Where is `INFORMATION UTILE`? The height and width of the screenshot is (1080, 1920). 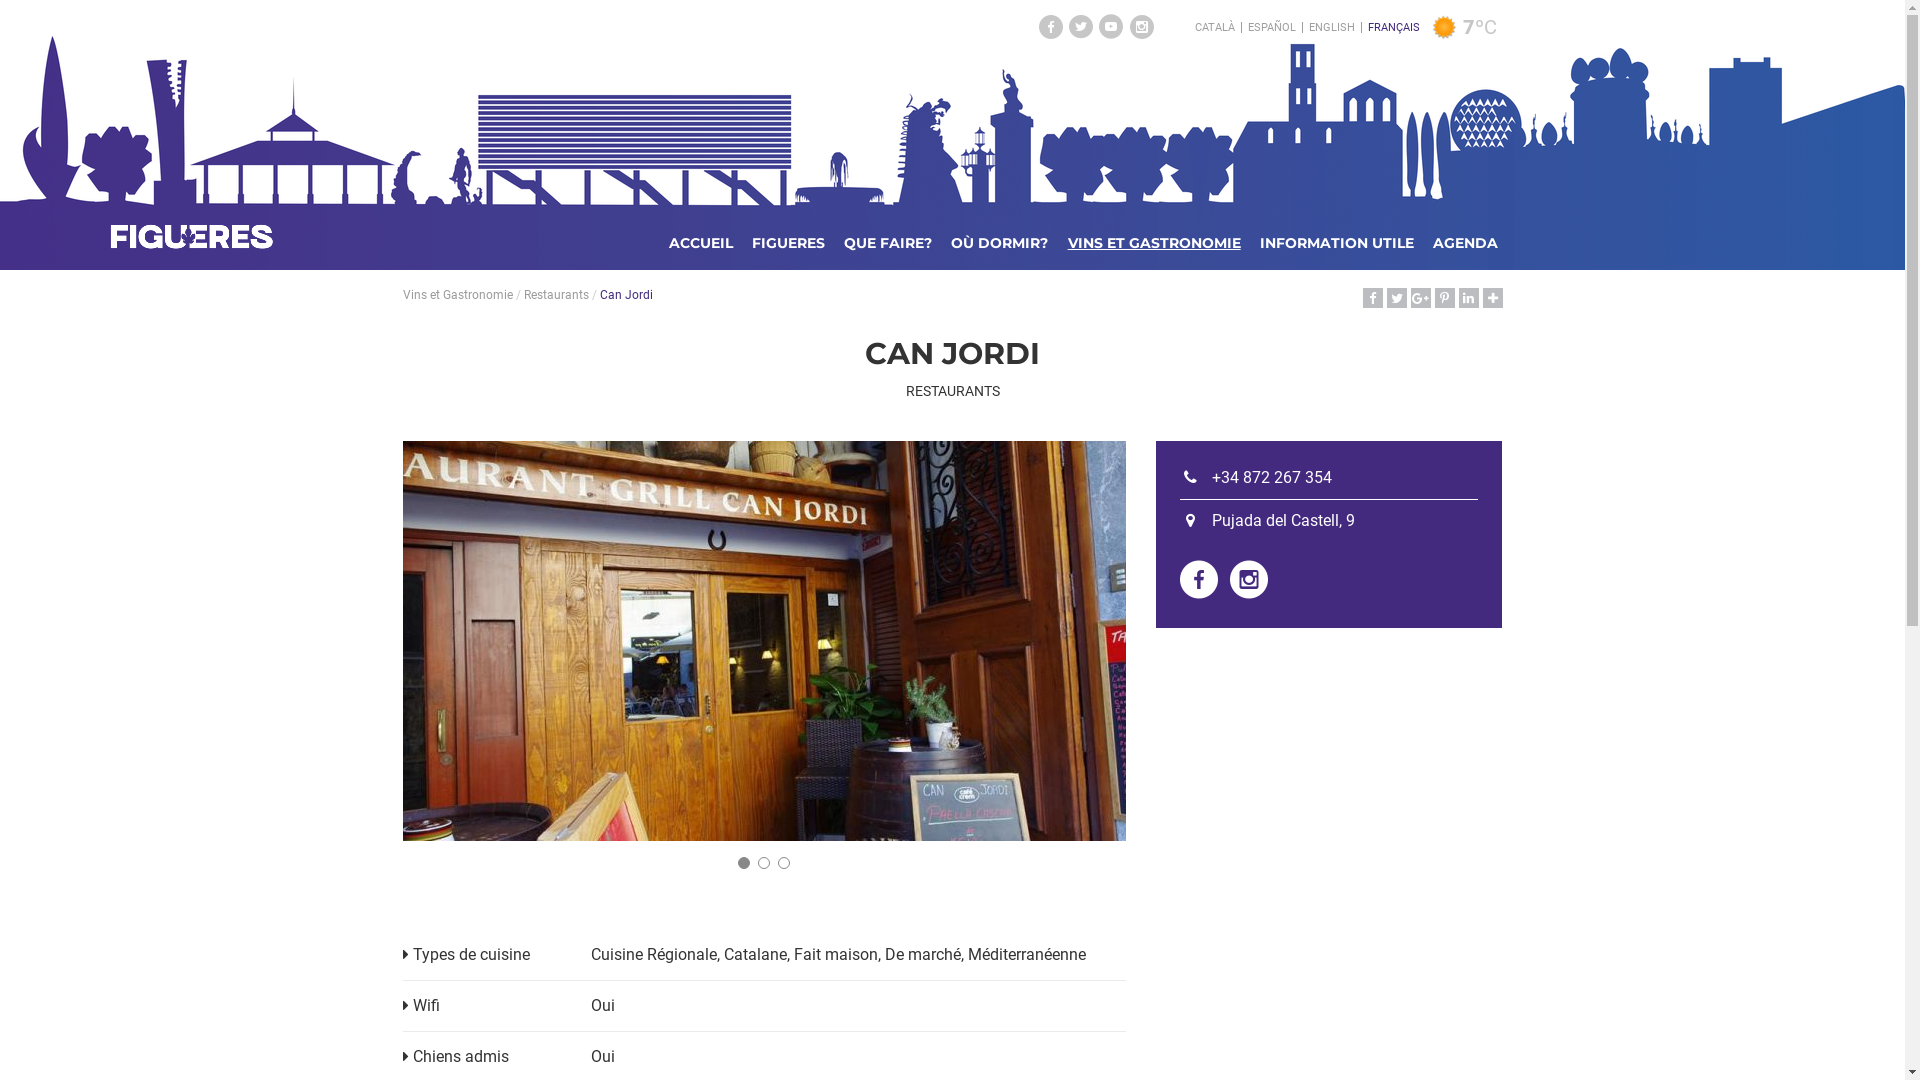
INFORMATION UTILE is located at coordinates (1337, 243).